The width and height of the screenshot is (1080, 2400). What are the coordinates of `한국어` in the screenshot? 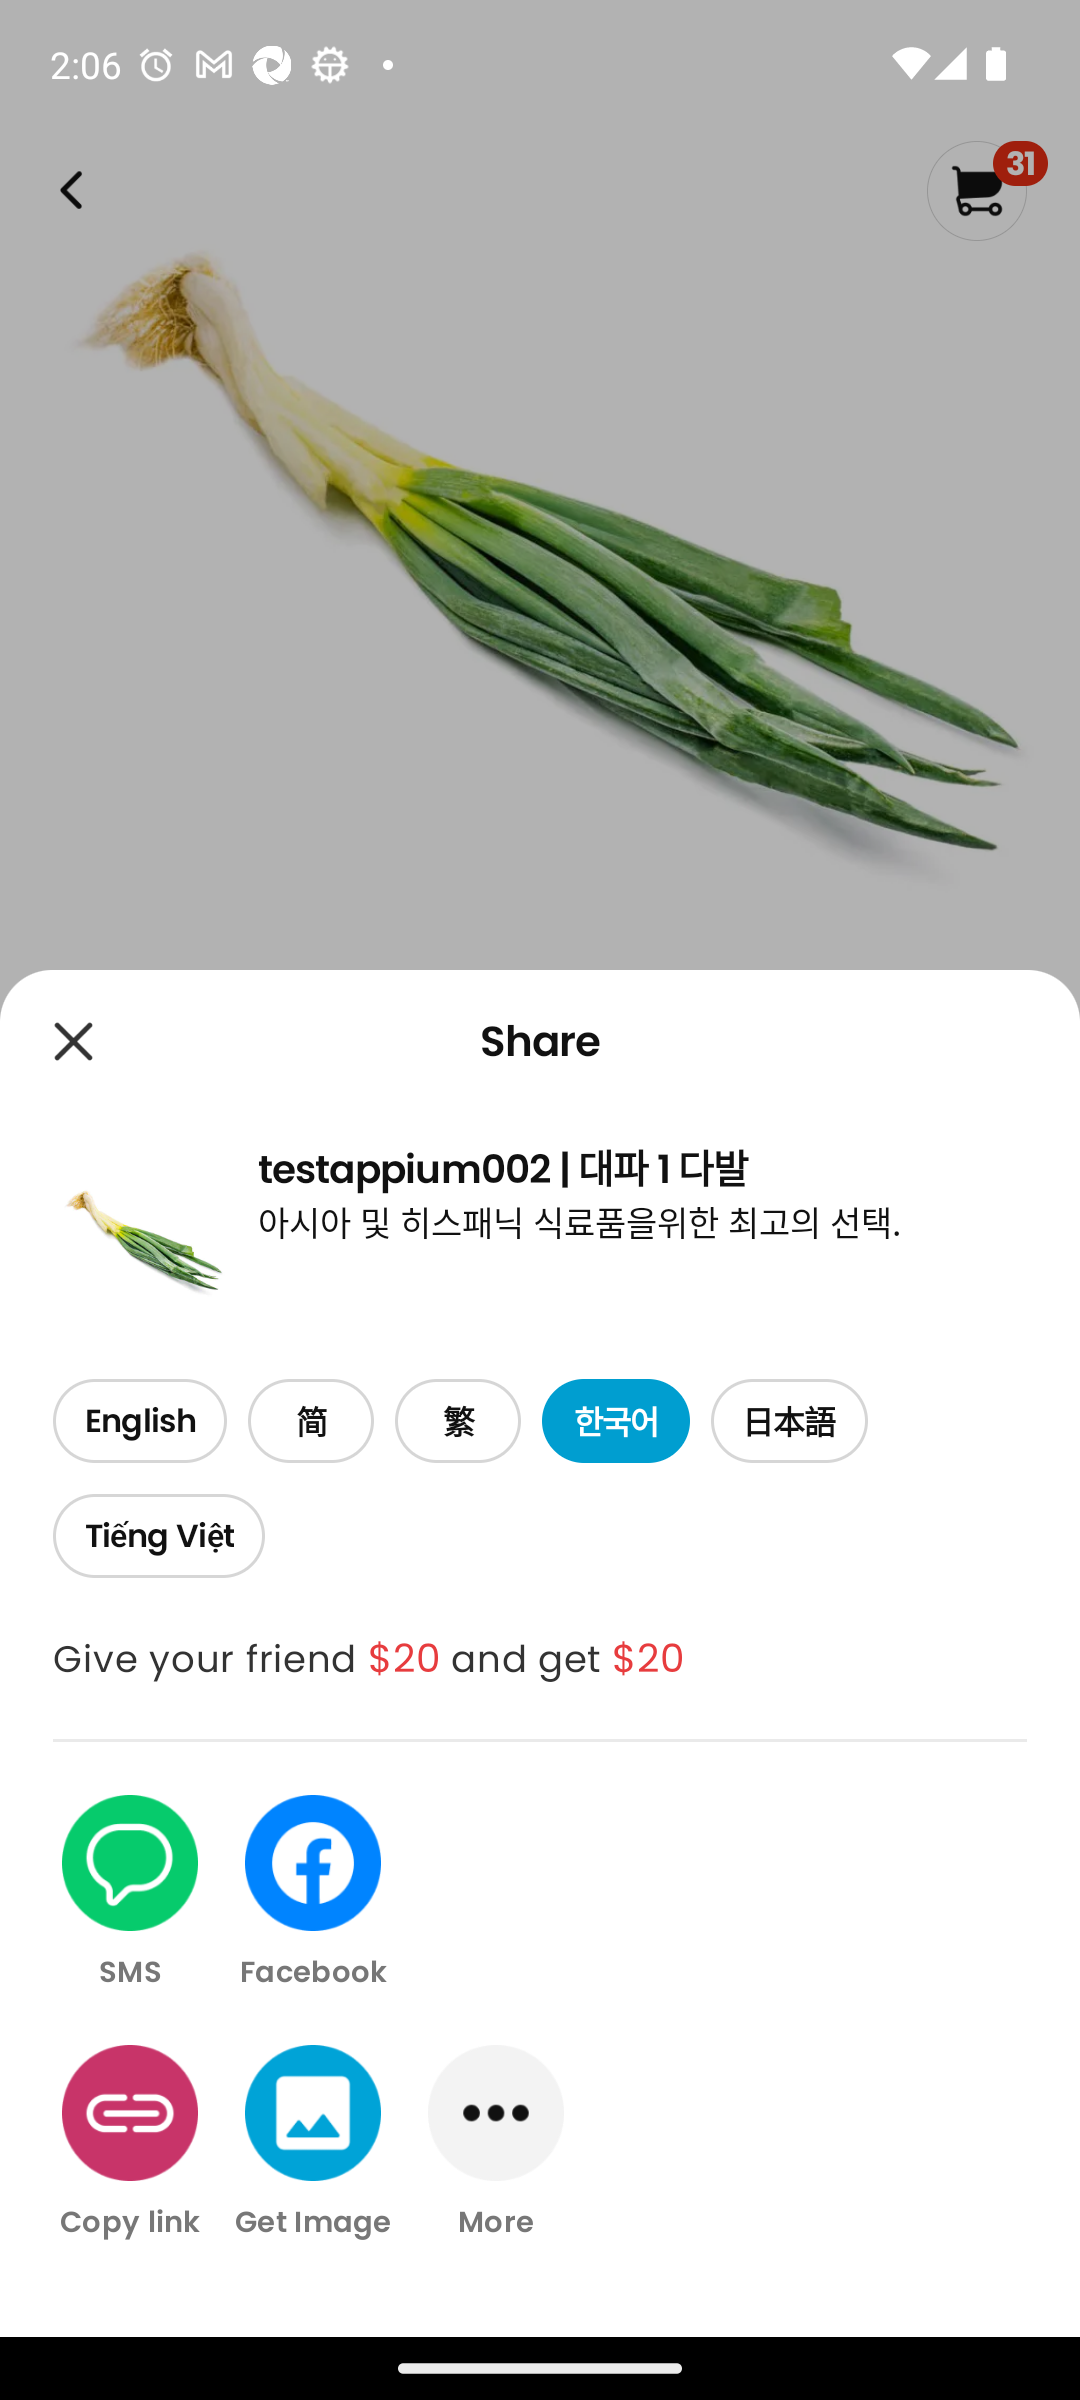 It's located at (616, 1422).